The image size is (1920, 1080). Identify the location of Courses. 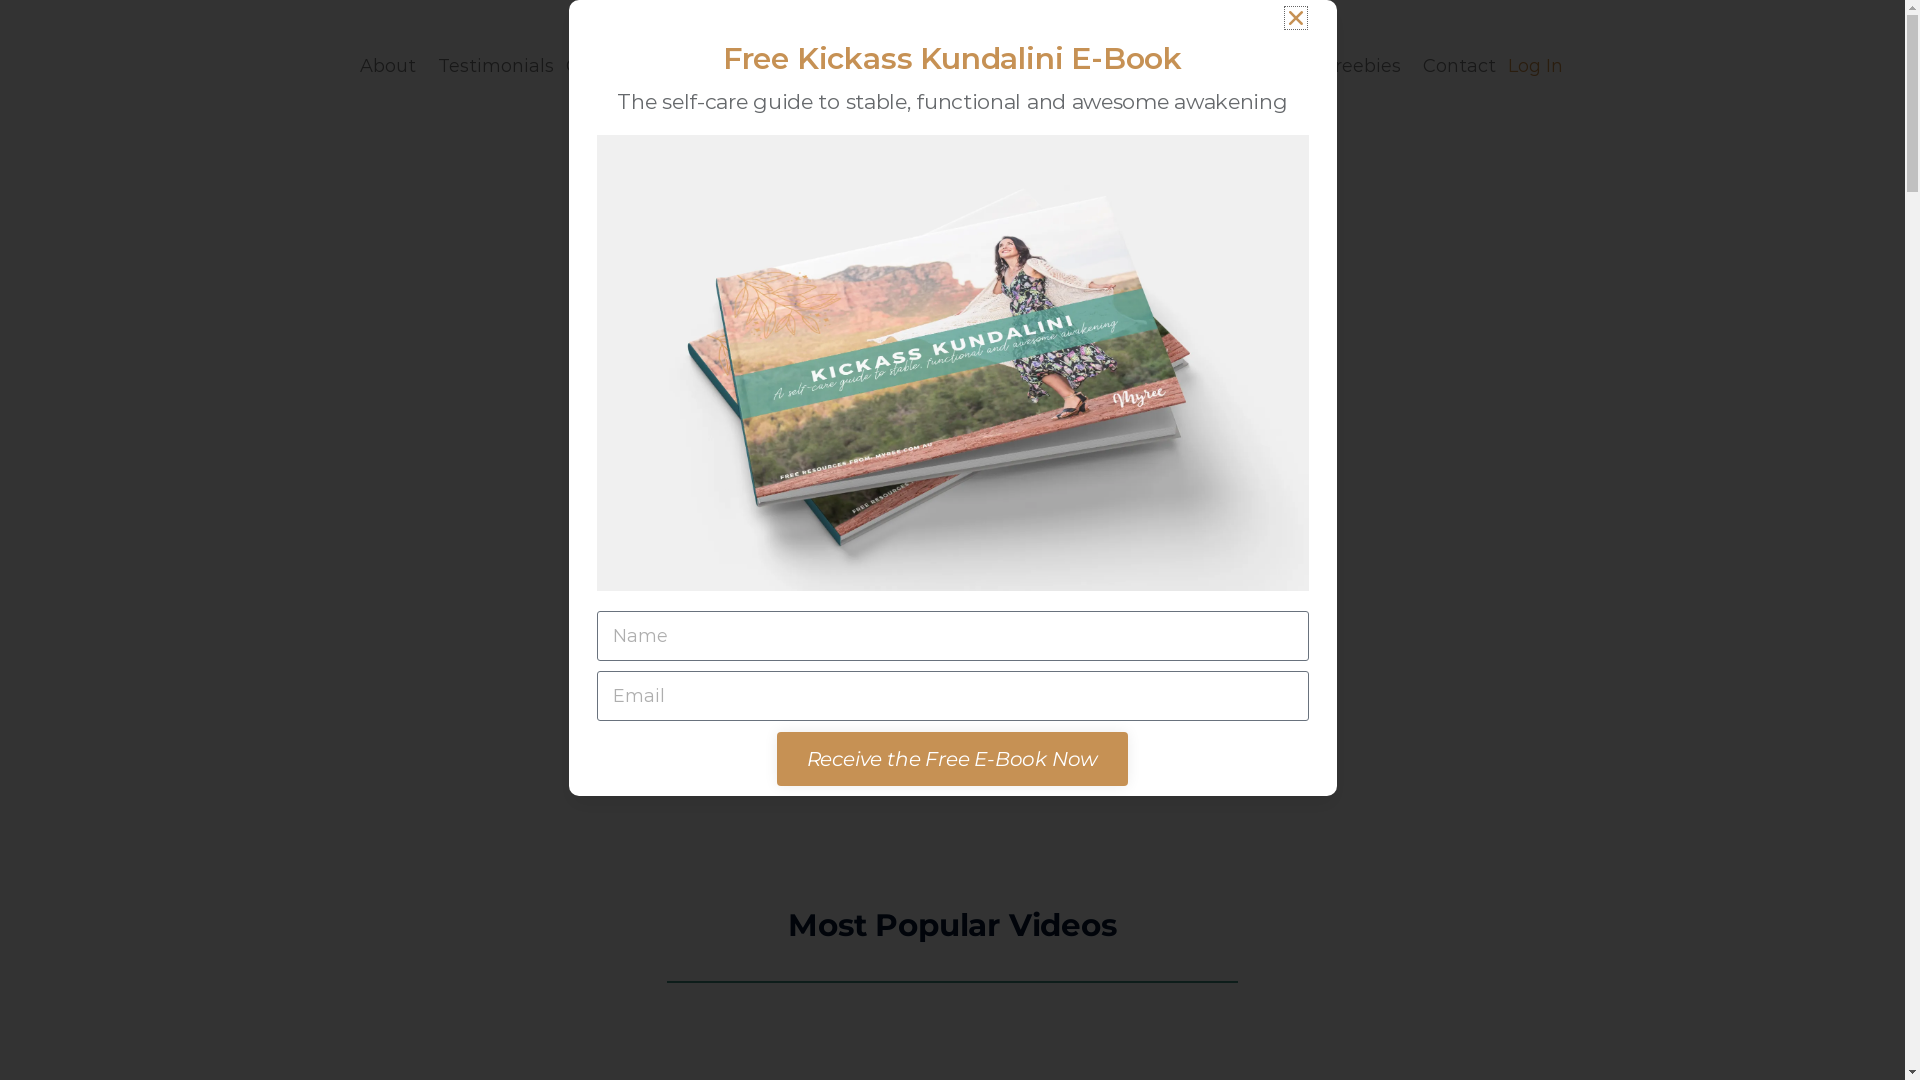
(710, 66).